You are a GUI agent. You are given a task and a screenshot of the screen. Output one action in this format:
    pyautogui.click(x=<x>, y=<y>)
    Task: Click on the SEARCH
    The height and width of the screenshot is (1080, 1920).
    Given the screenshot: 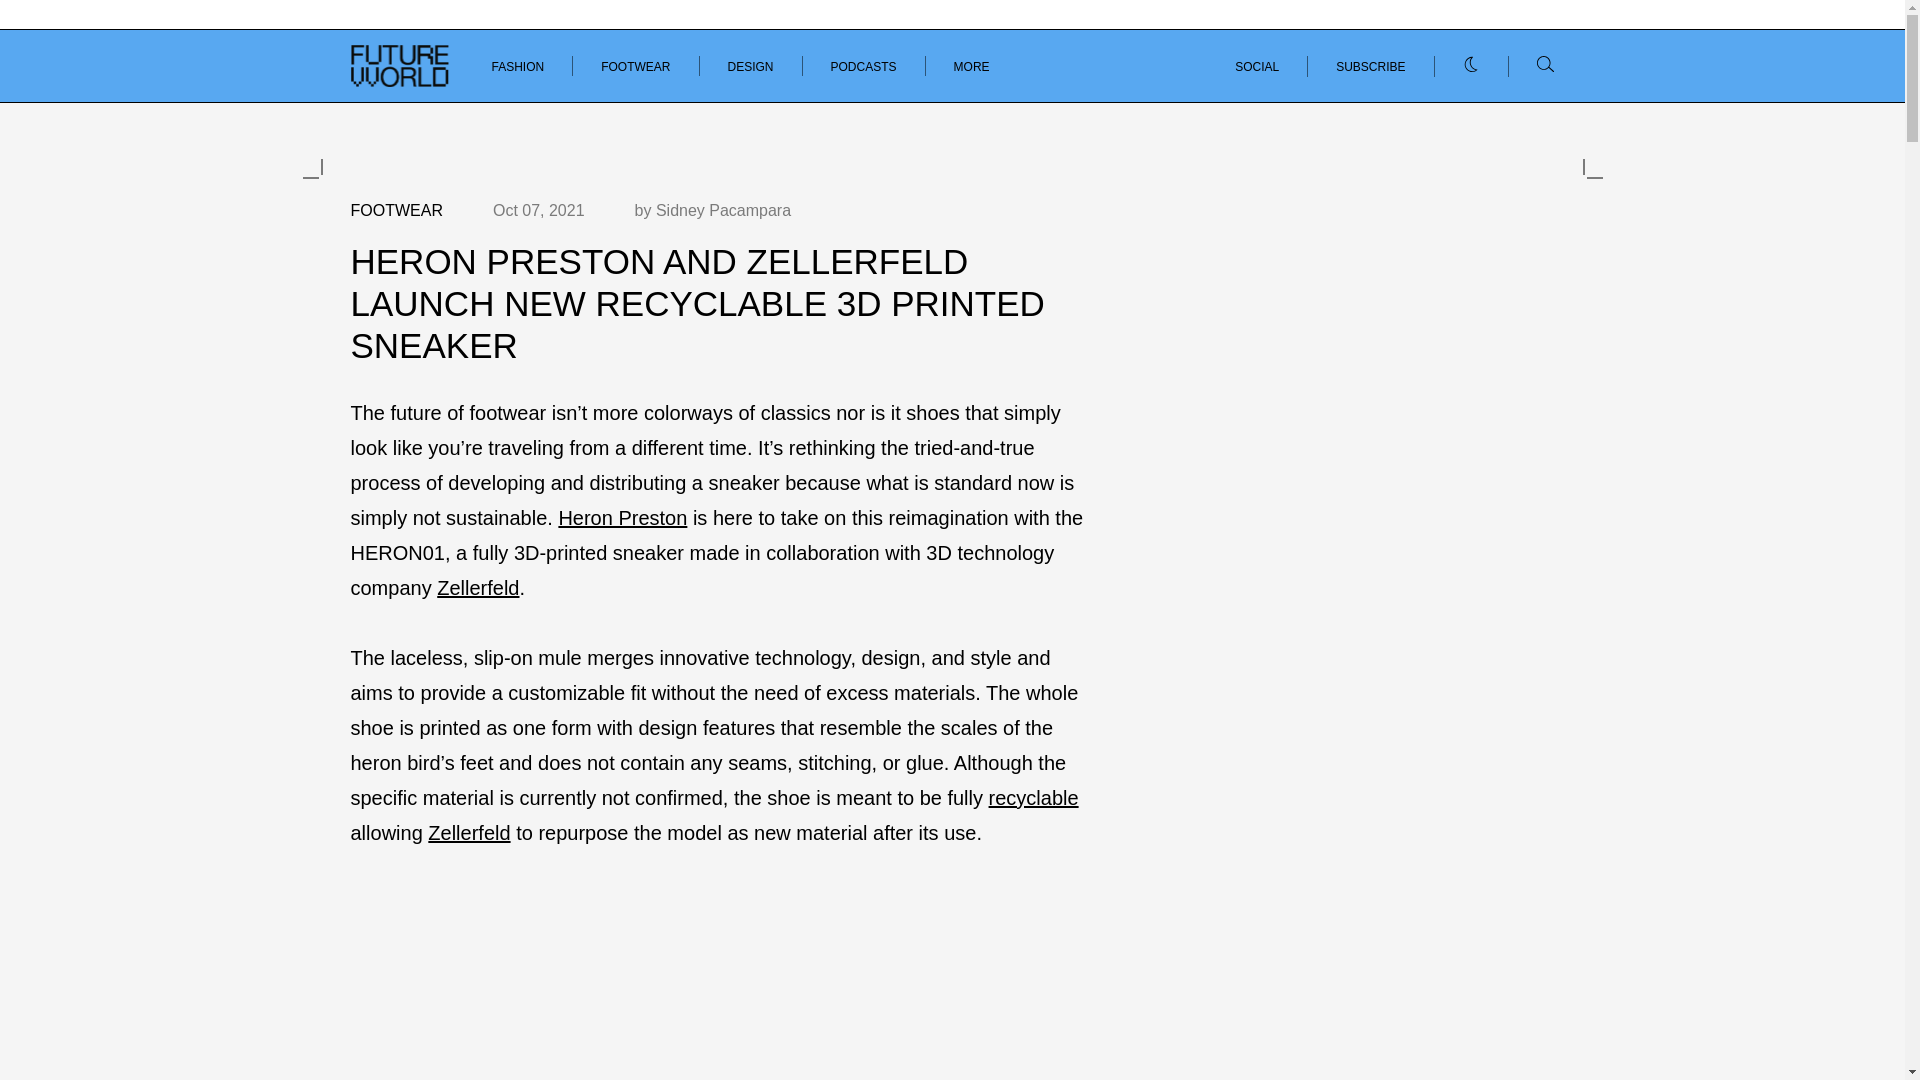 What is the action you would take?
    pyautogui.click(x=1518, y=84)
    